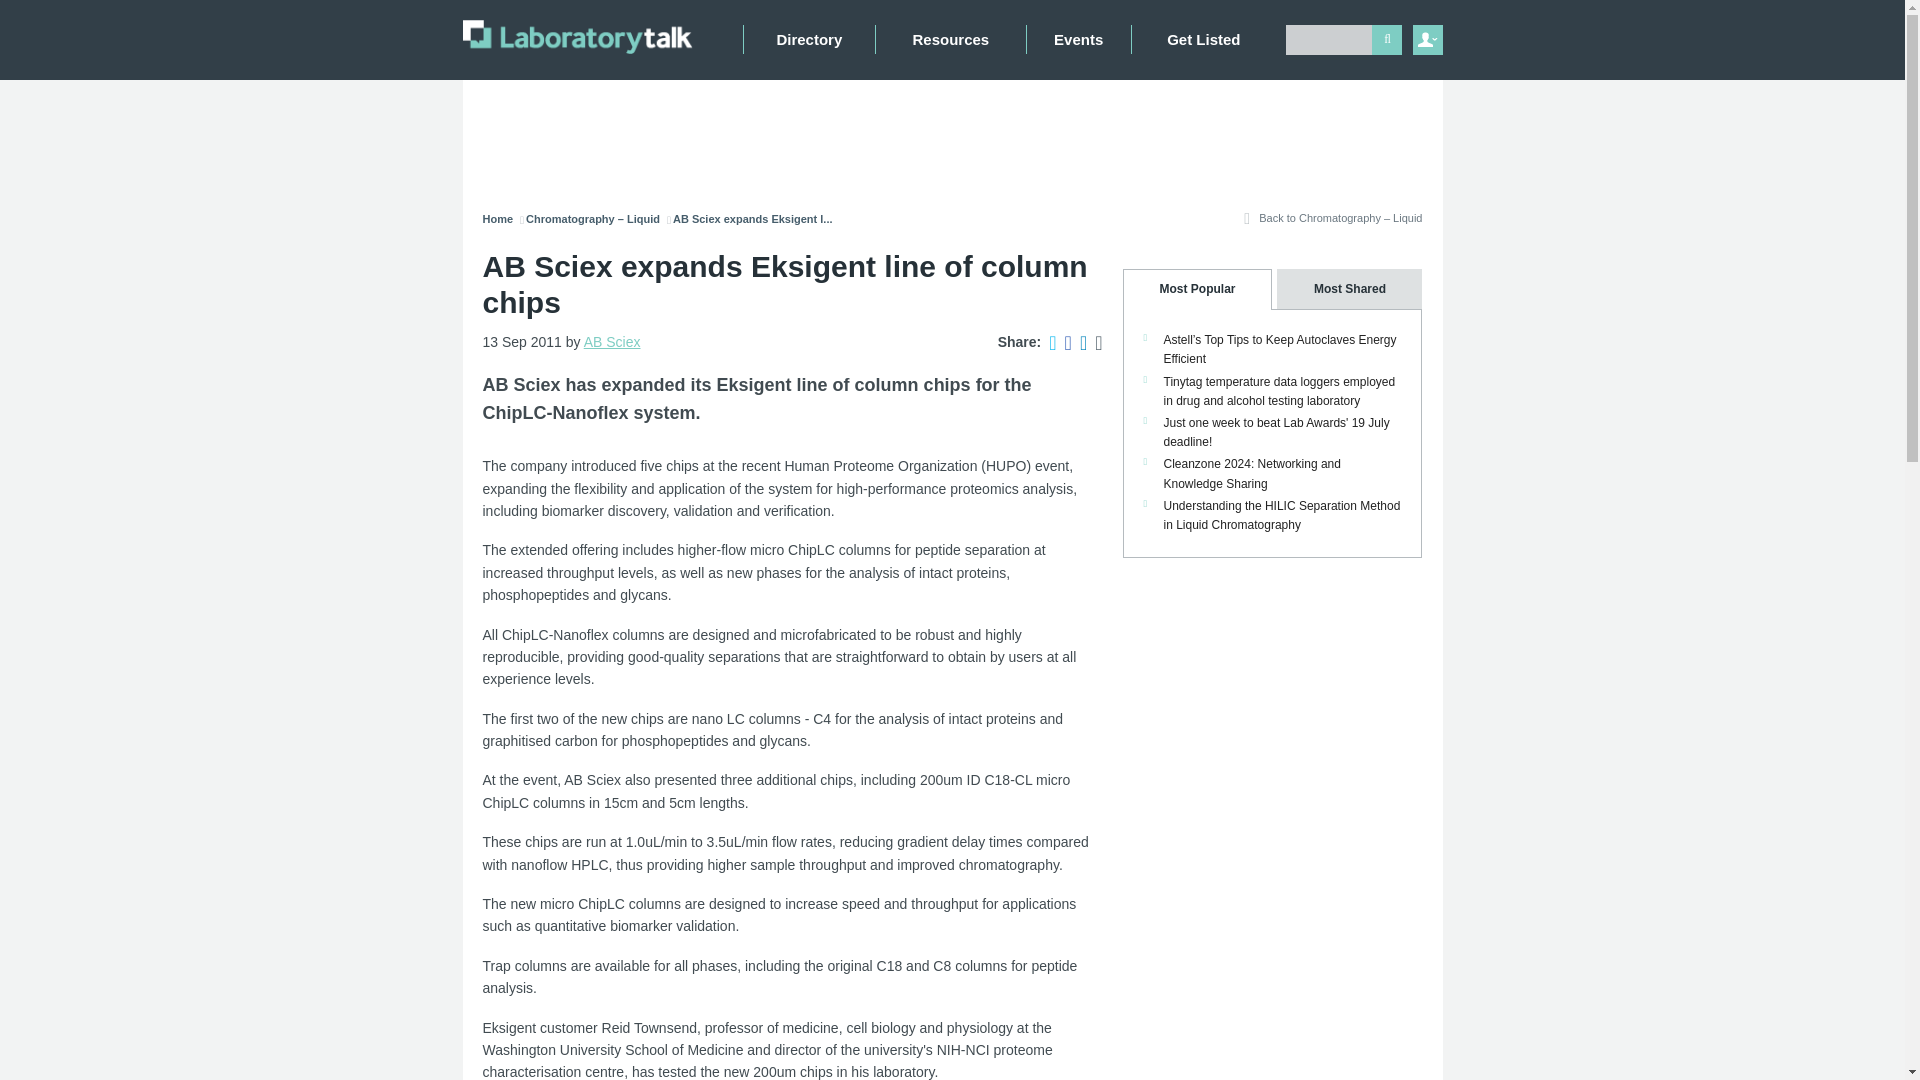 This screenshot has width=1920, height=1080. What do you see at coordinates (808, 39) in the screenshot?
I see `Directory` at bounding box center [808, 39].